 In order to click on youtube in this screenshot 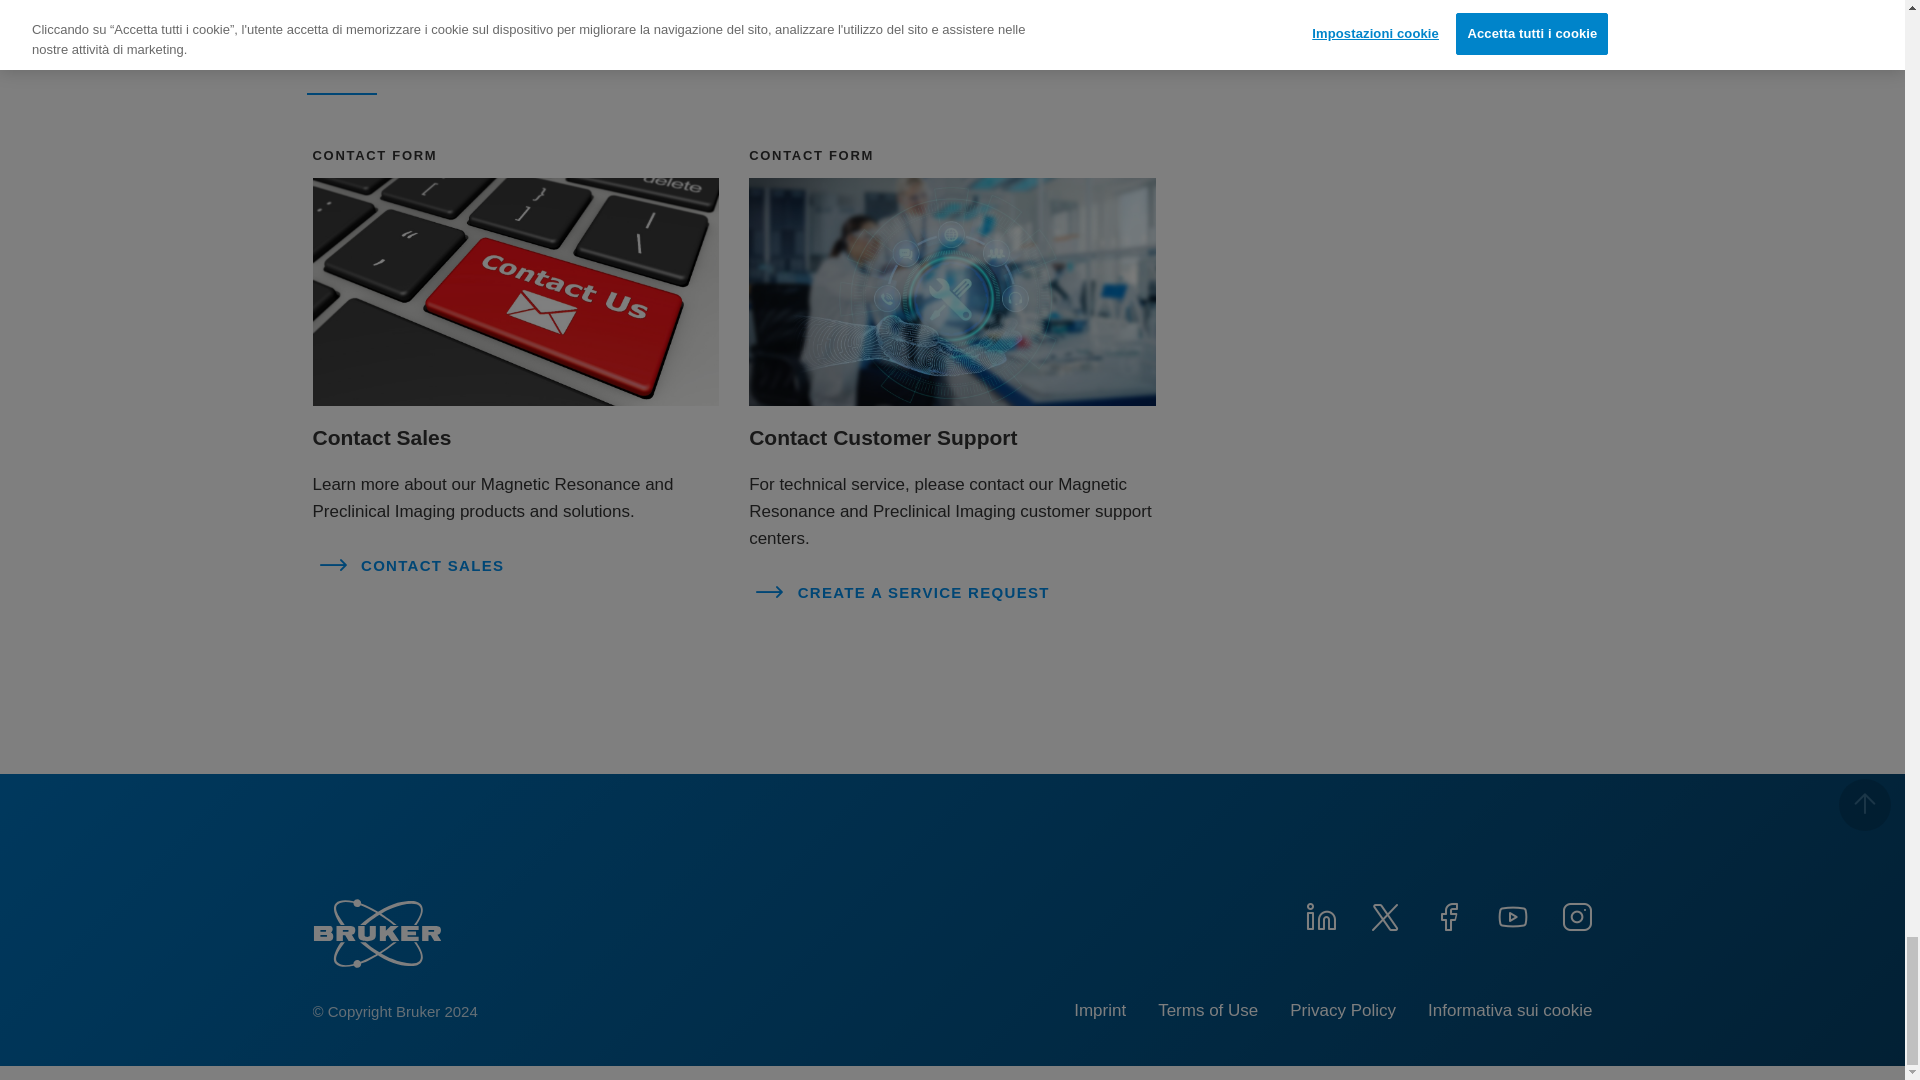, I will do `click(1512, 914)`.